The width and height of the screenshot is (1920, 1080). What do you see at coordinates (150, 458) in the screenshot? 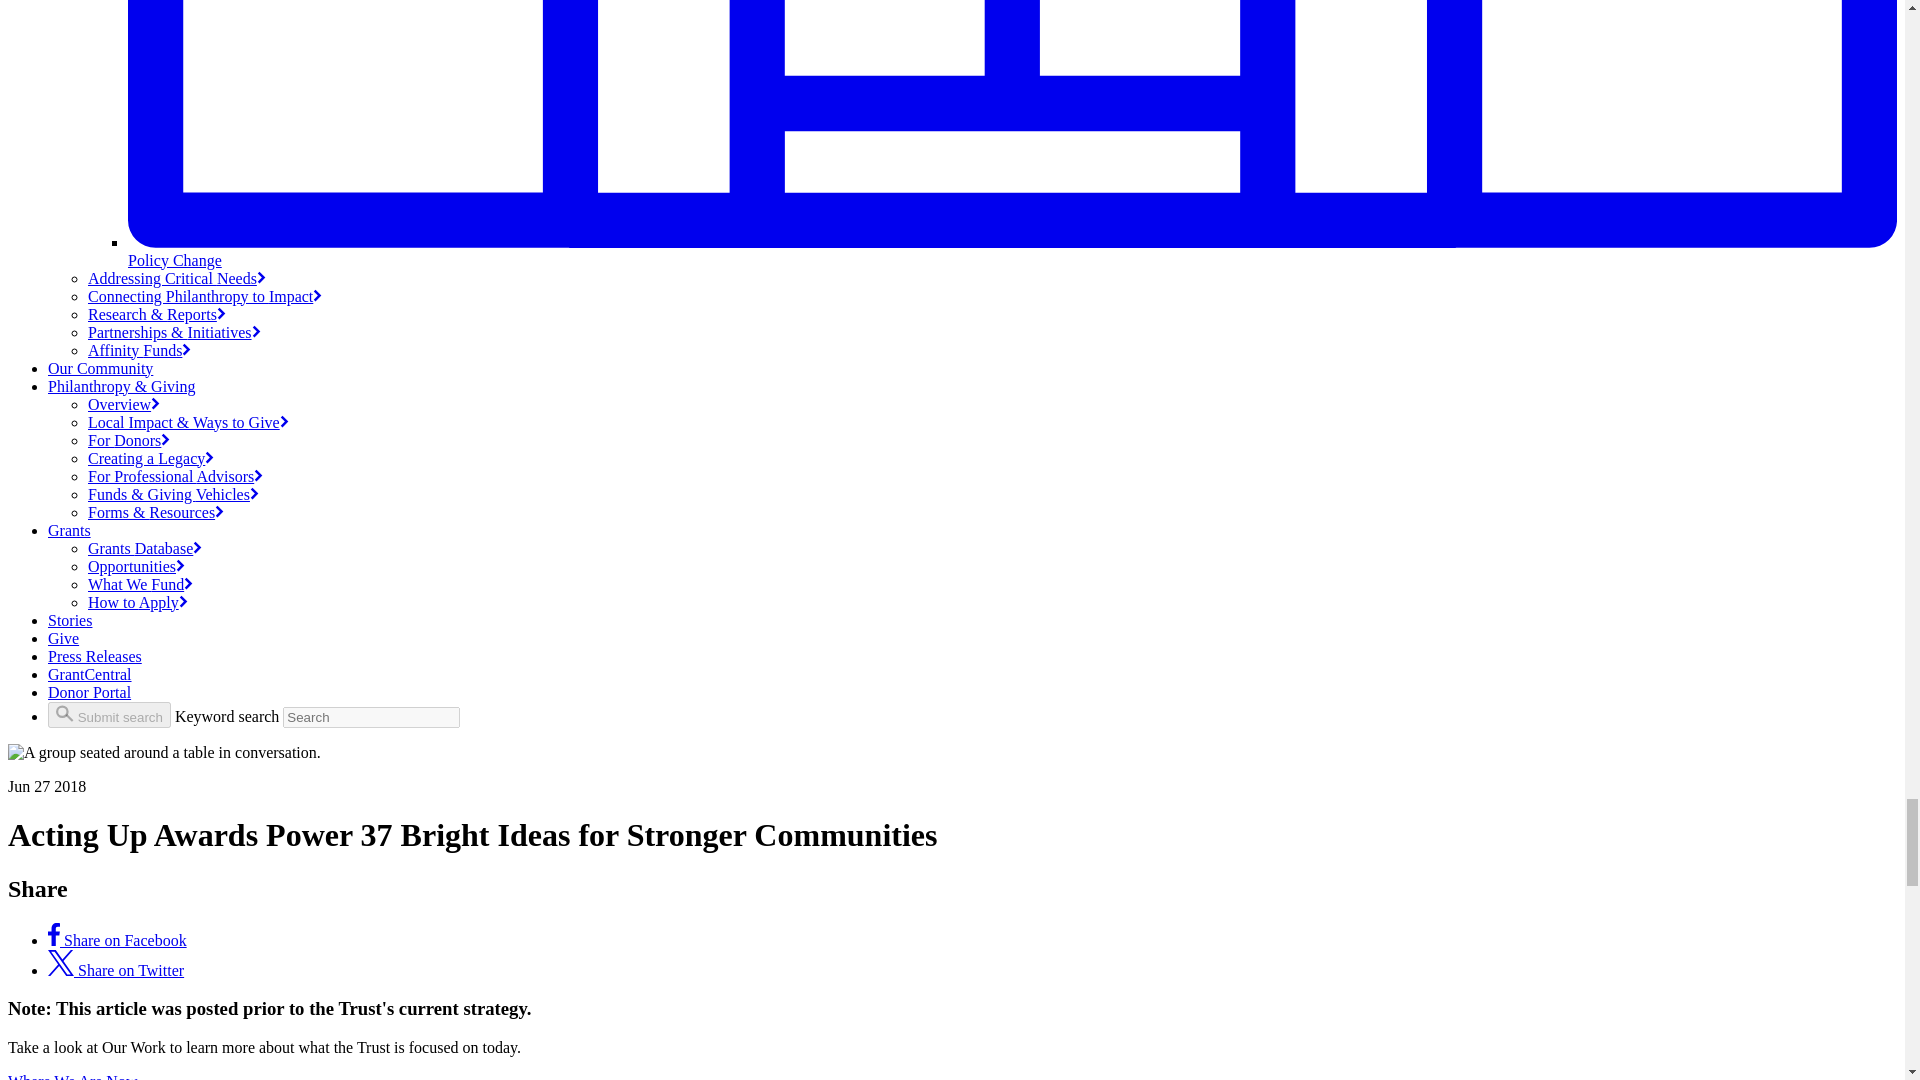
I see `Creating a Legacy` at bounding box center [150, 458].